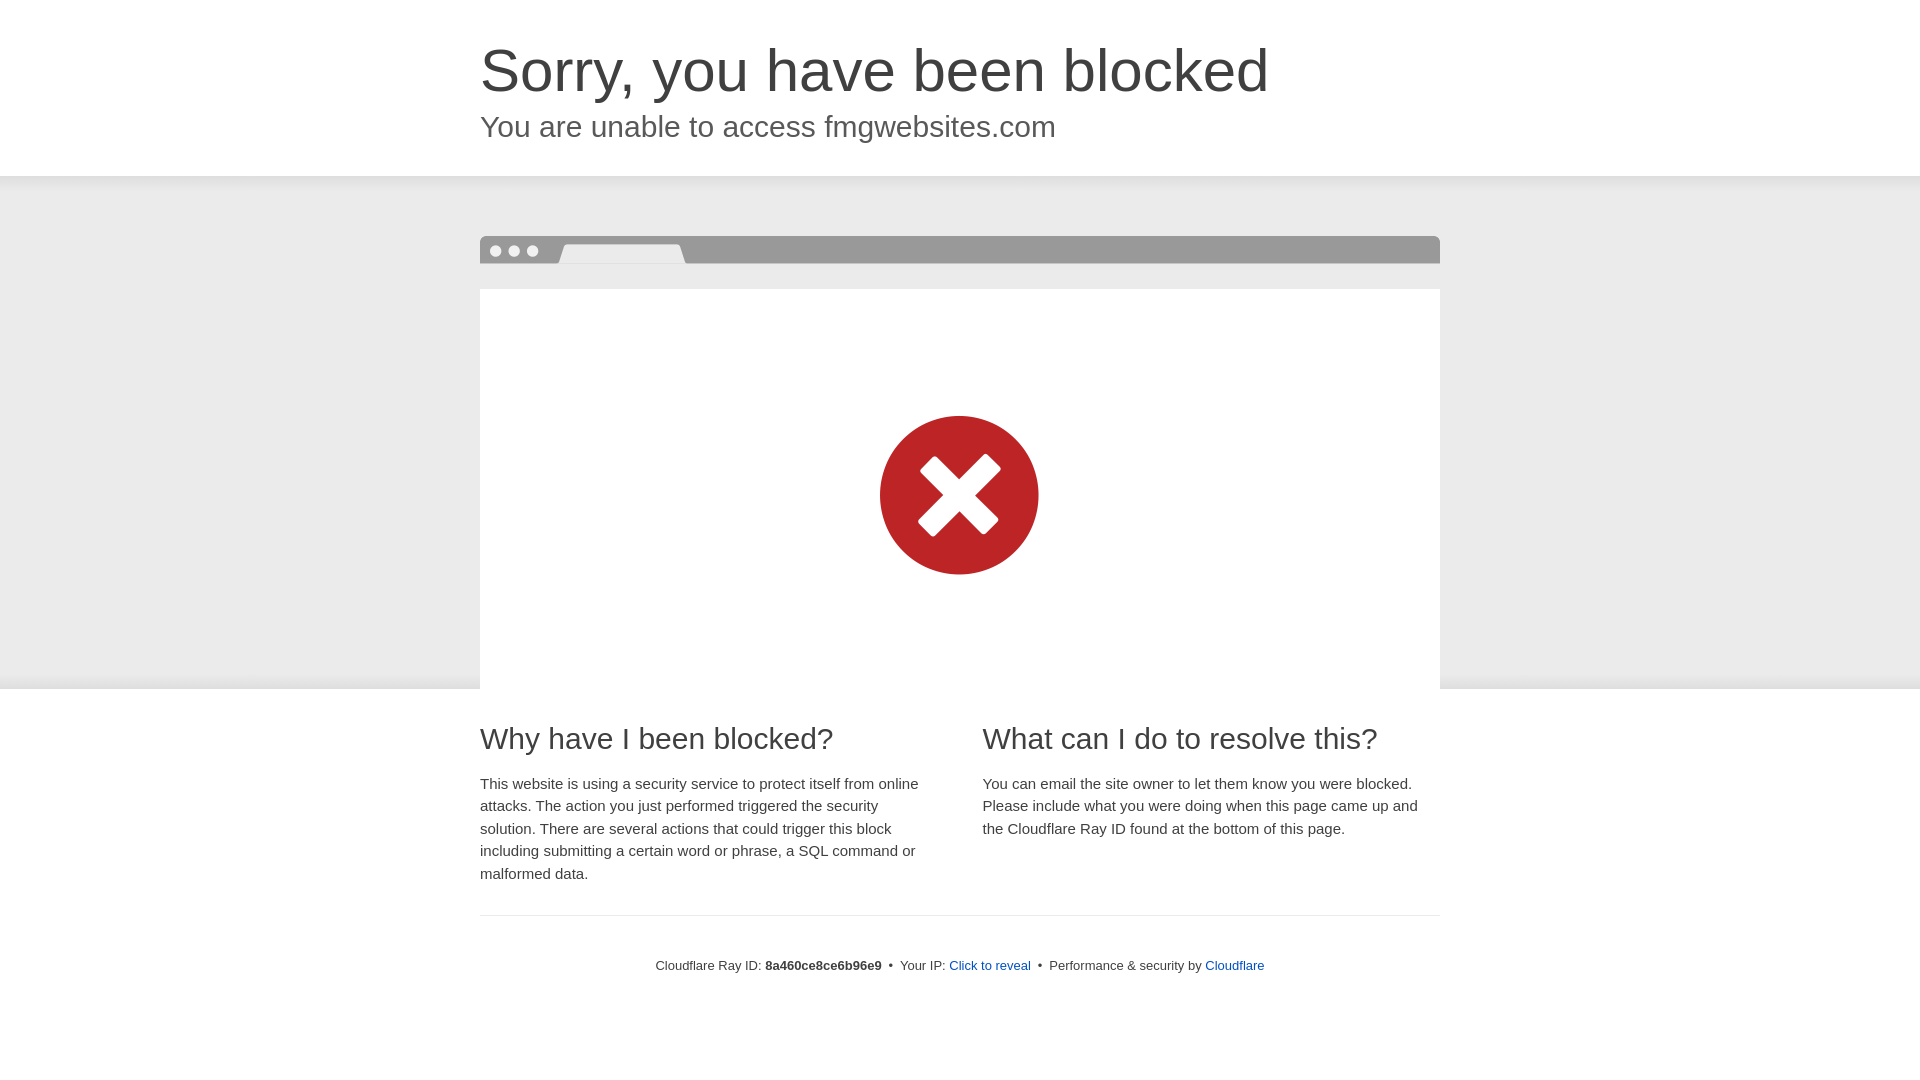  Describe the element at coordinates (990, 966) in the screenshot. I see `Click to reveal` at that location.